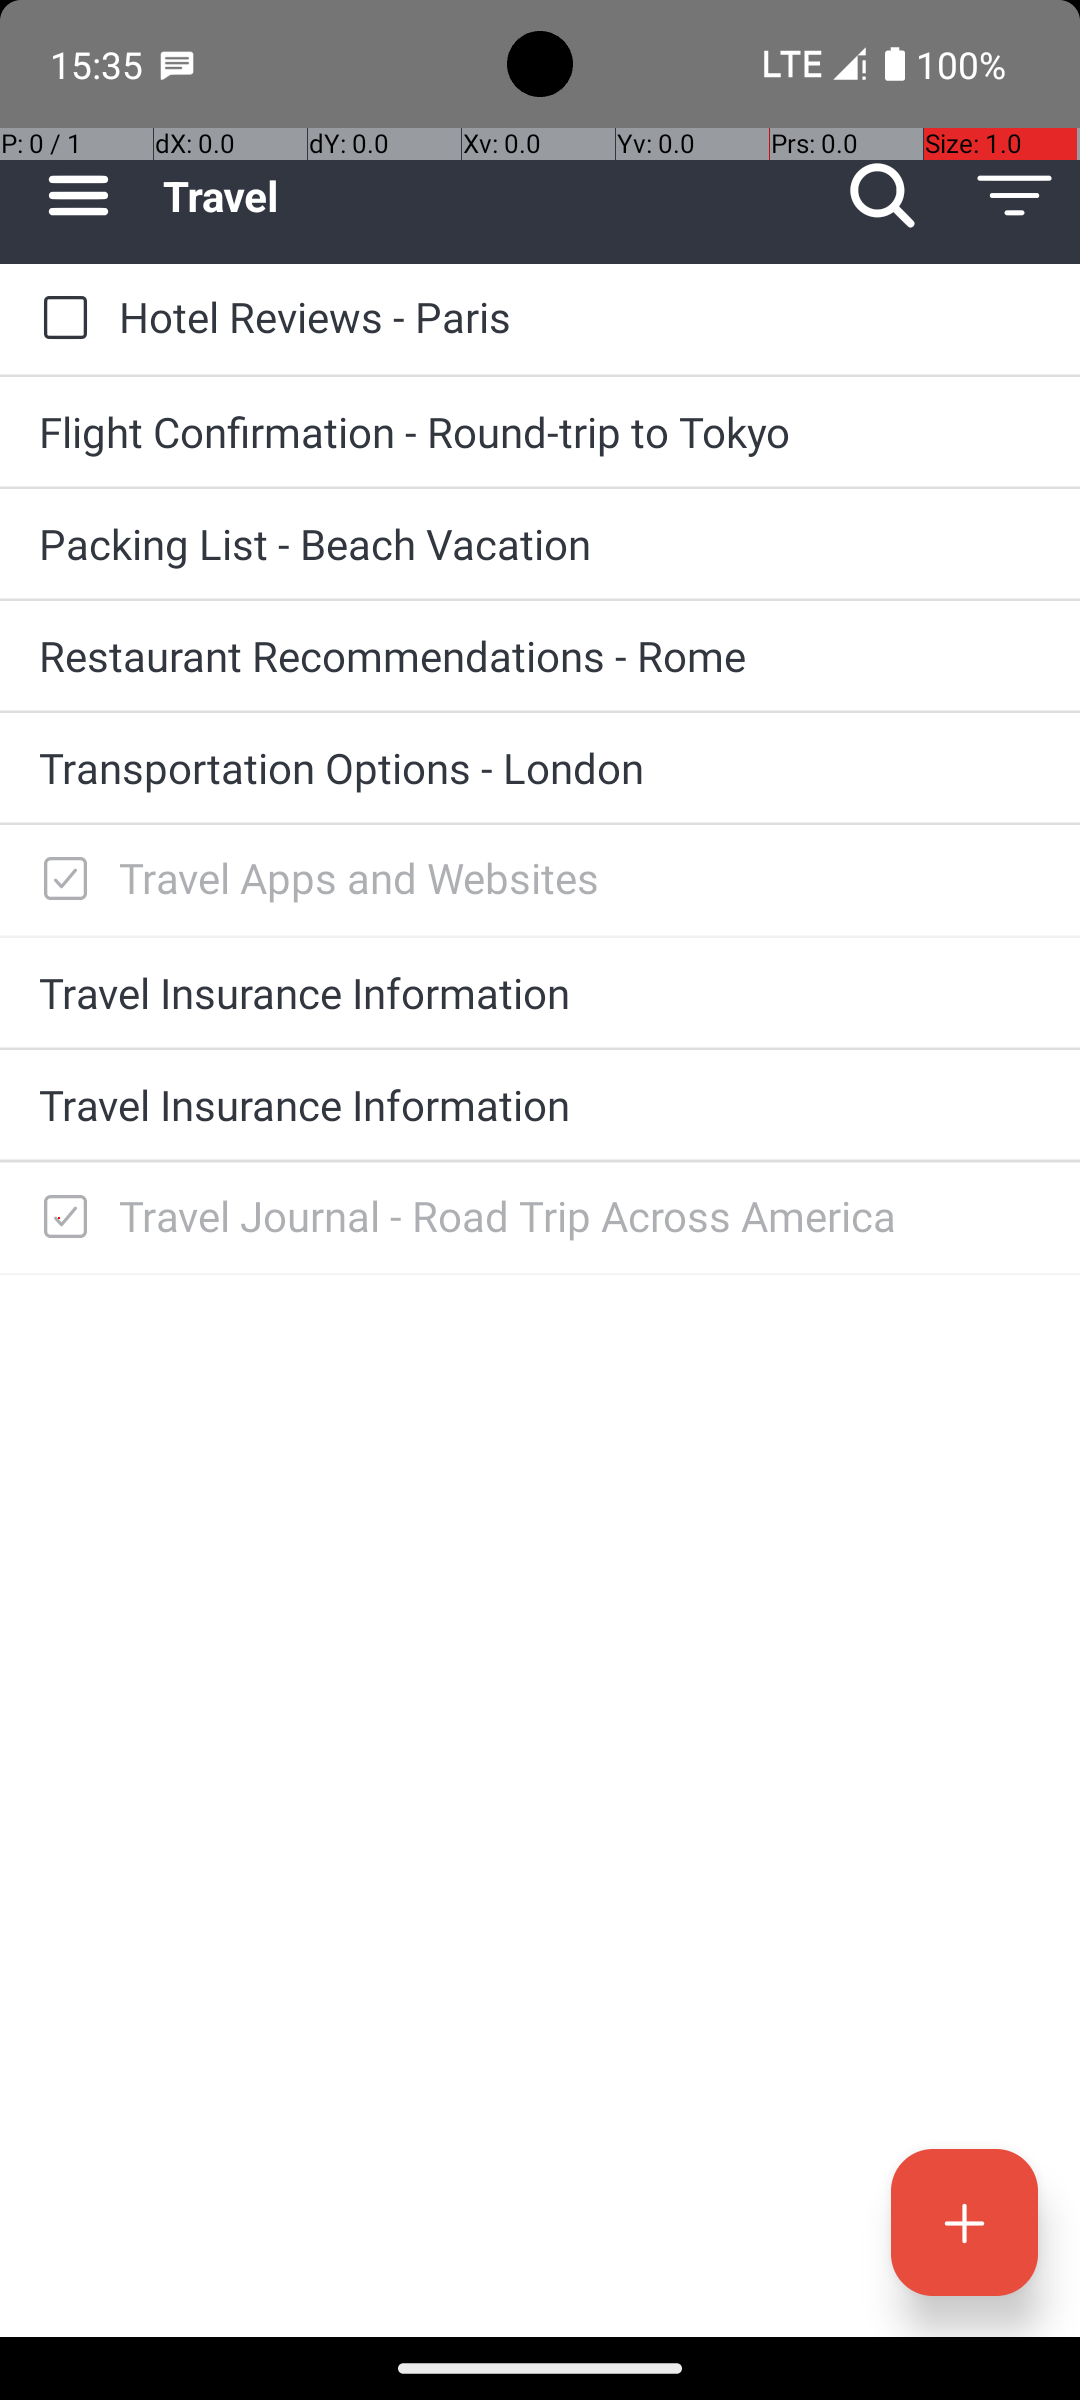 The height and width of the screenshot is (2400, 1080). Describe the element at coordinates (60, 1218) in the screenshot. I see `to-do: Travel Journal - Road Trip Across America` at that location.